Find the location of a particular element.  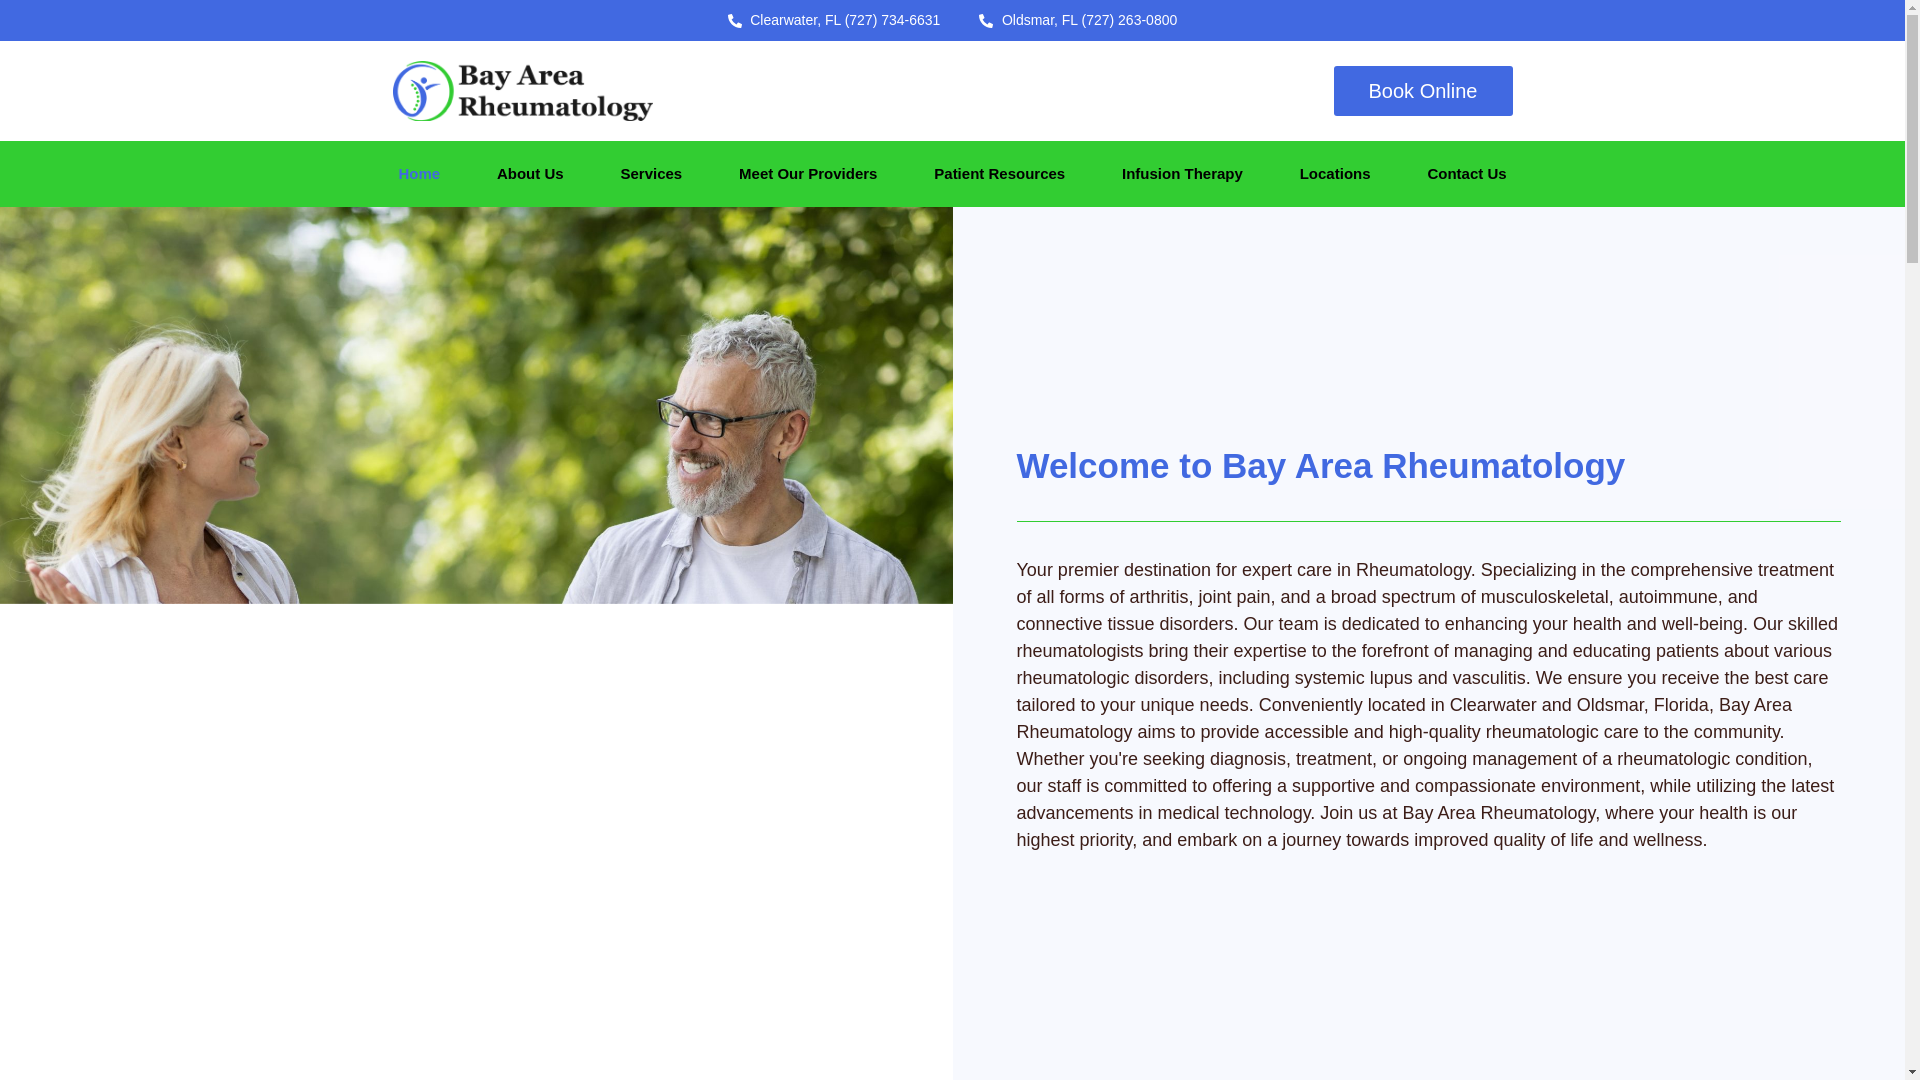

Contact Us is located at coordinates (1466, 174).